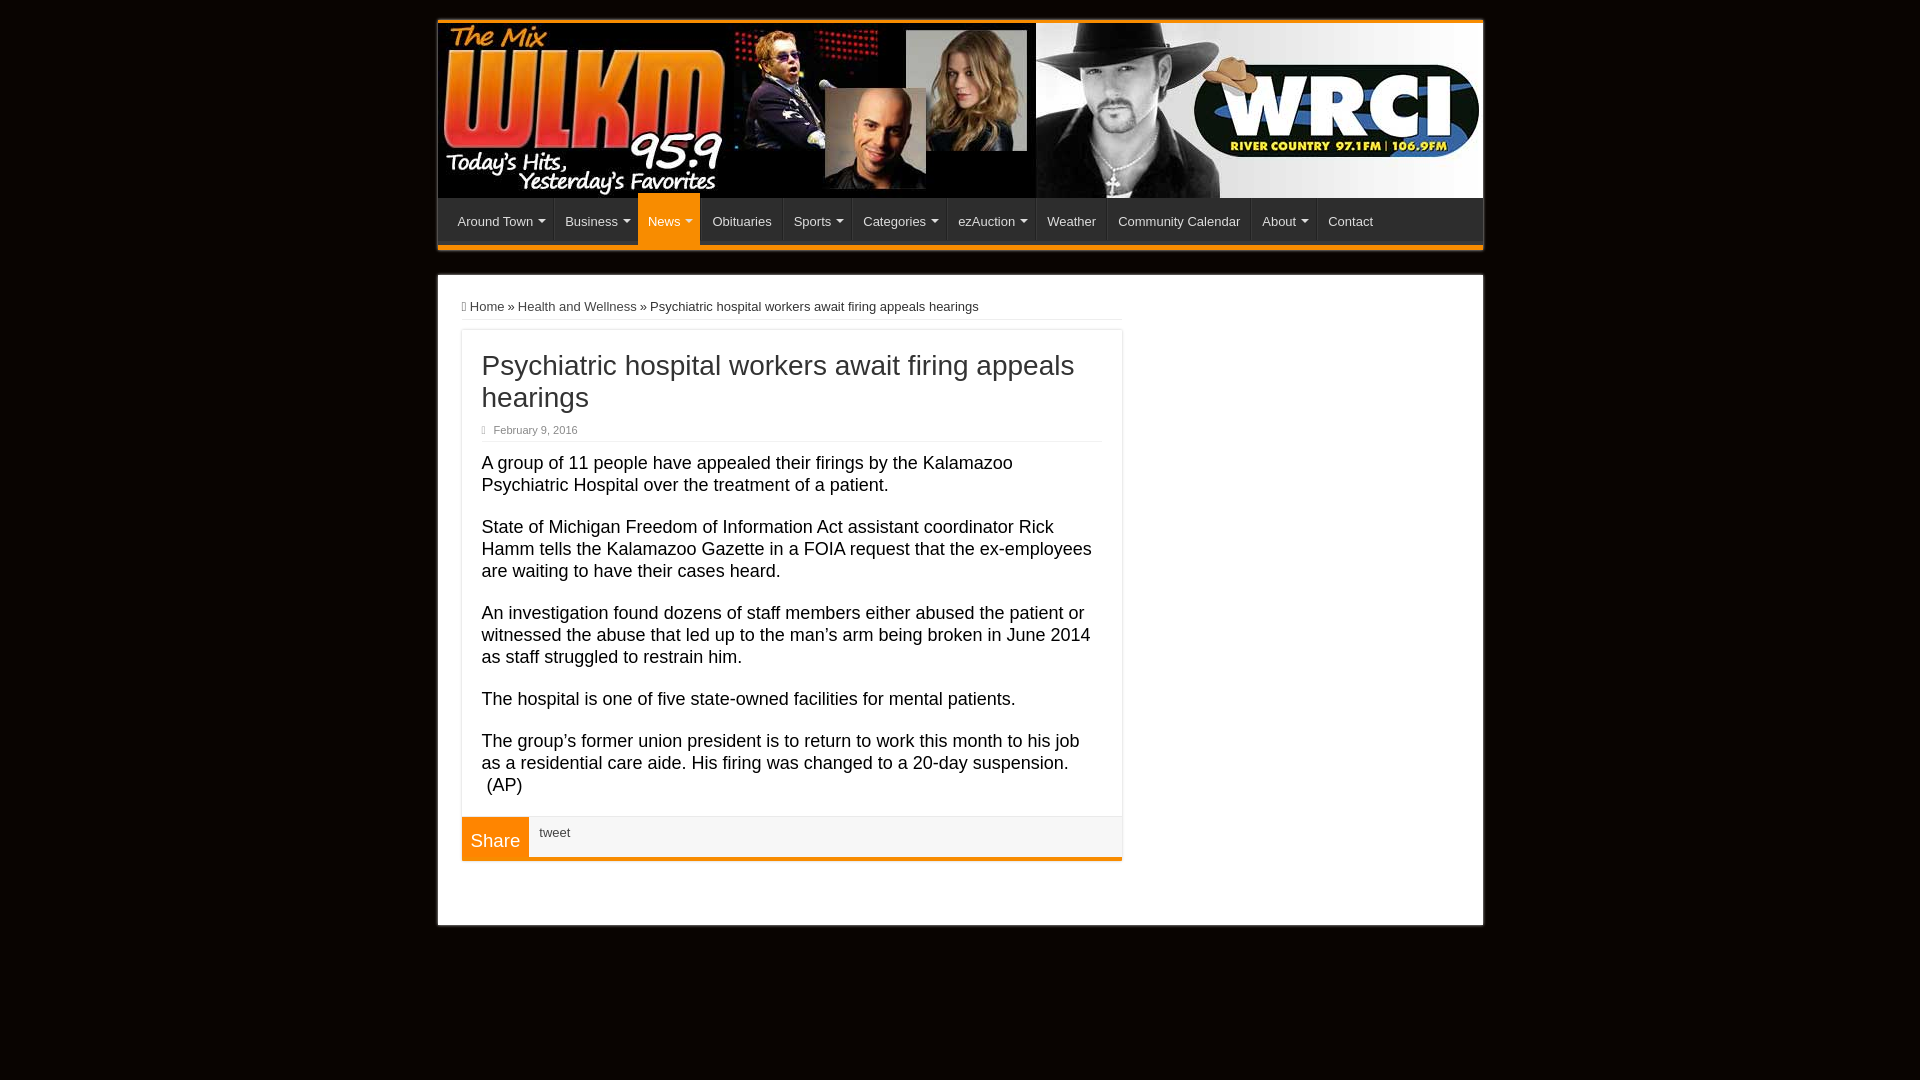 Image resolution: width=1920 pixels, height=1080 pixels. I want to click on Around Town, so click(500, 218).